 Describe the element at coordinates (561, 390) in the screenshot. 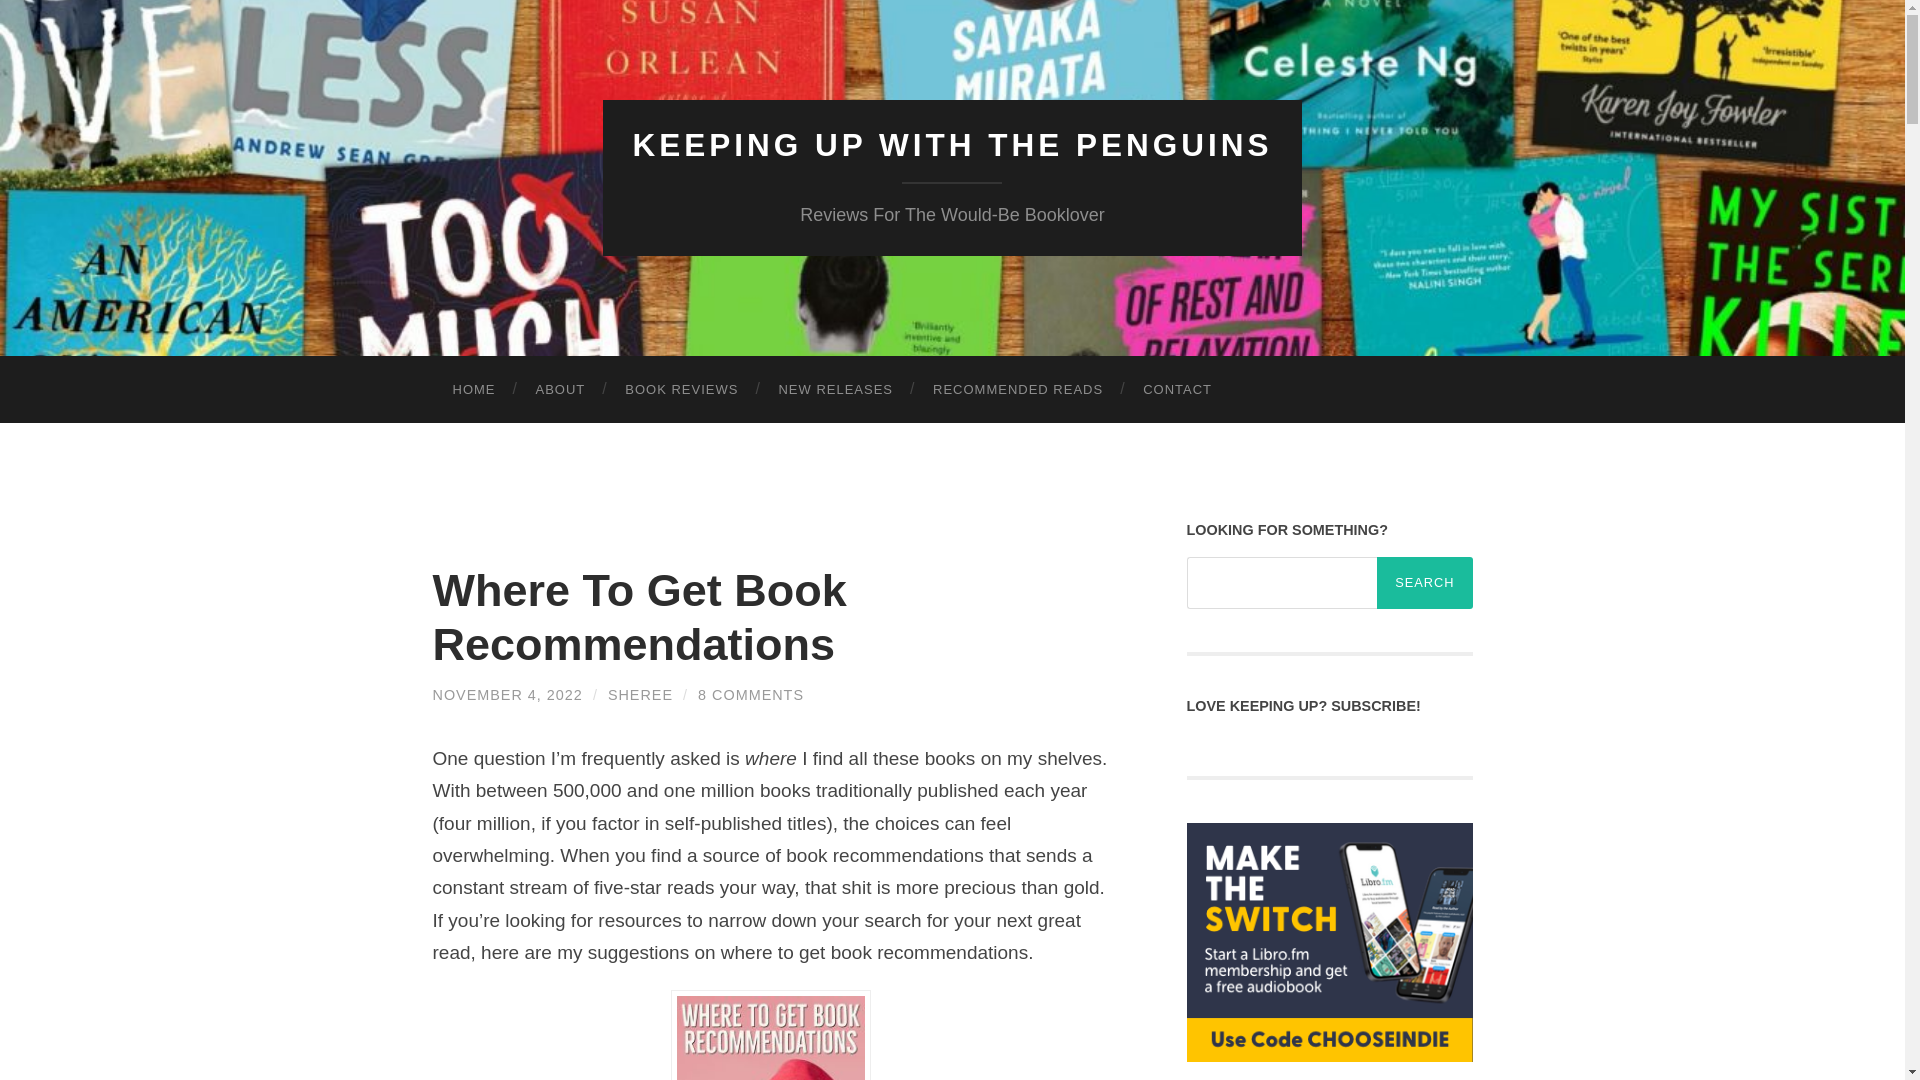

I see `ABOUT` at that location.